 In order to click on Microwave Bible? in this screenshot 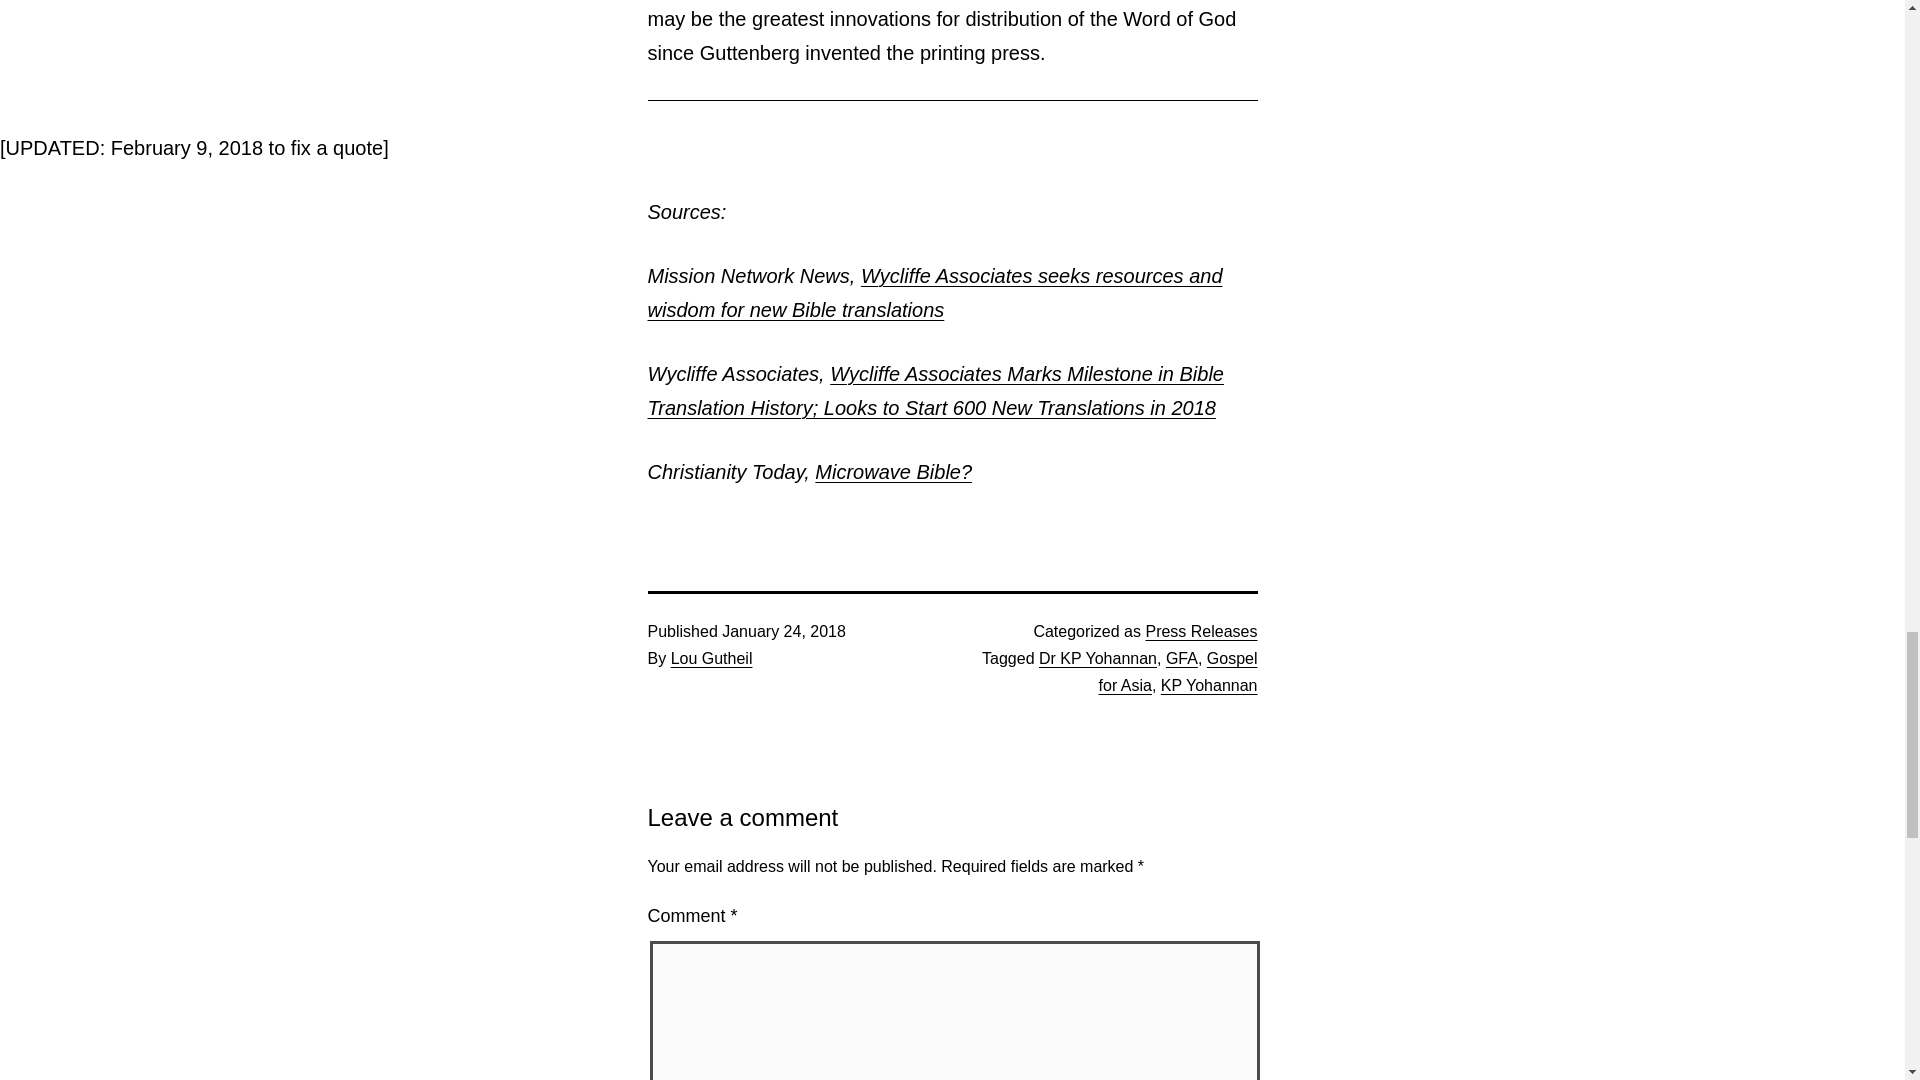, I will do `click(892, 472)`.